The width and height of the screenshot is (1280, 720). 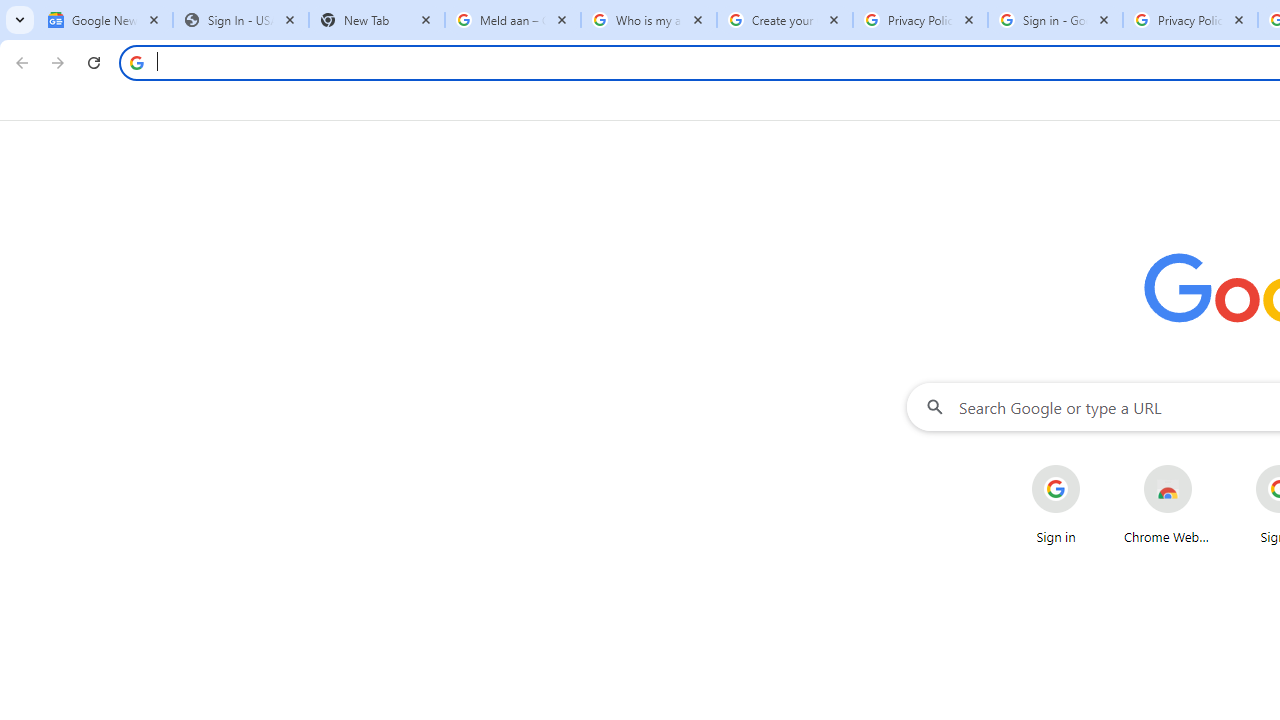 What do you see at coordinates (1055, 20) in the screenshot?
I see `Sign in - Google Accounts` at bounding box center [1055, 20].